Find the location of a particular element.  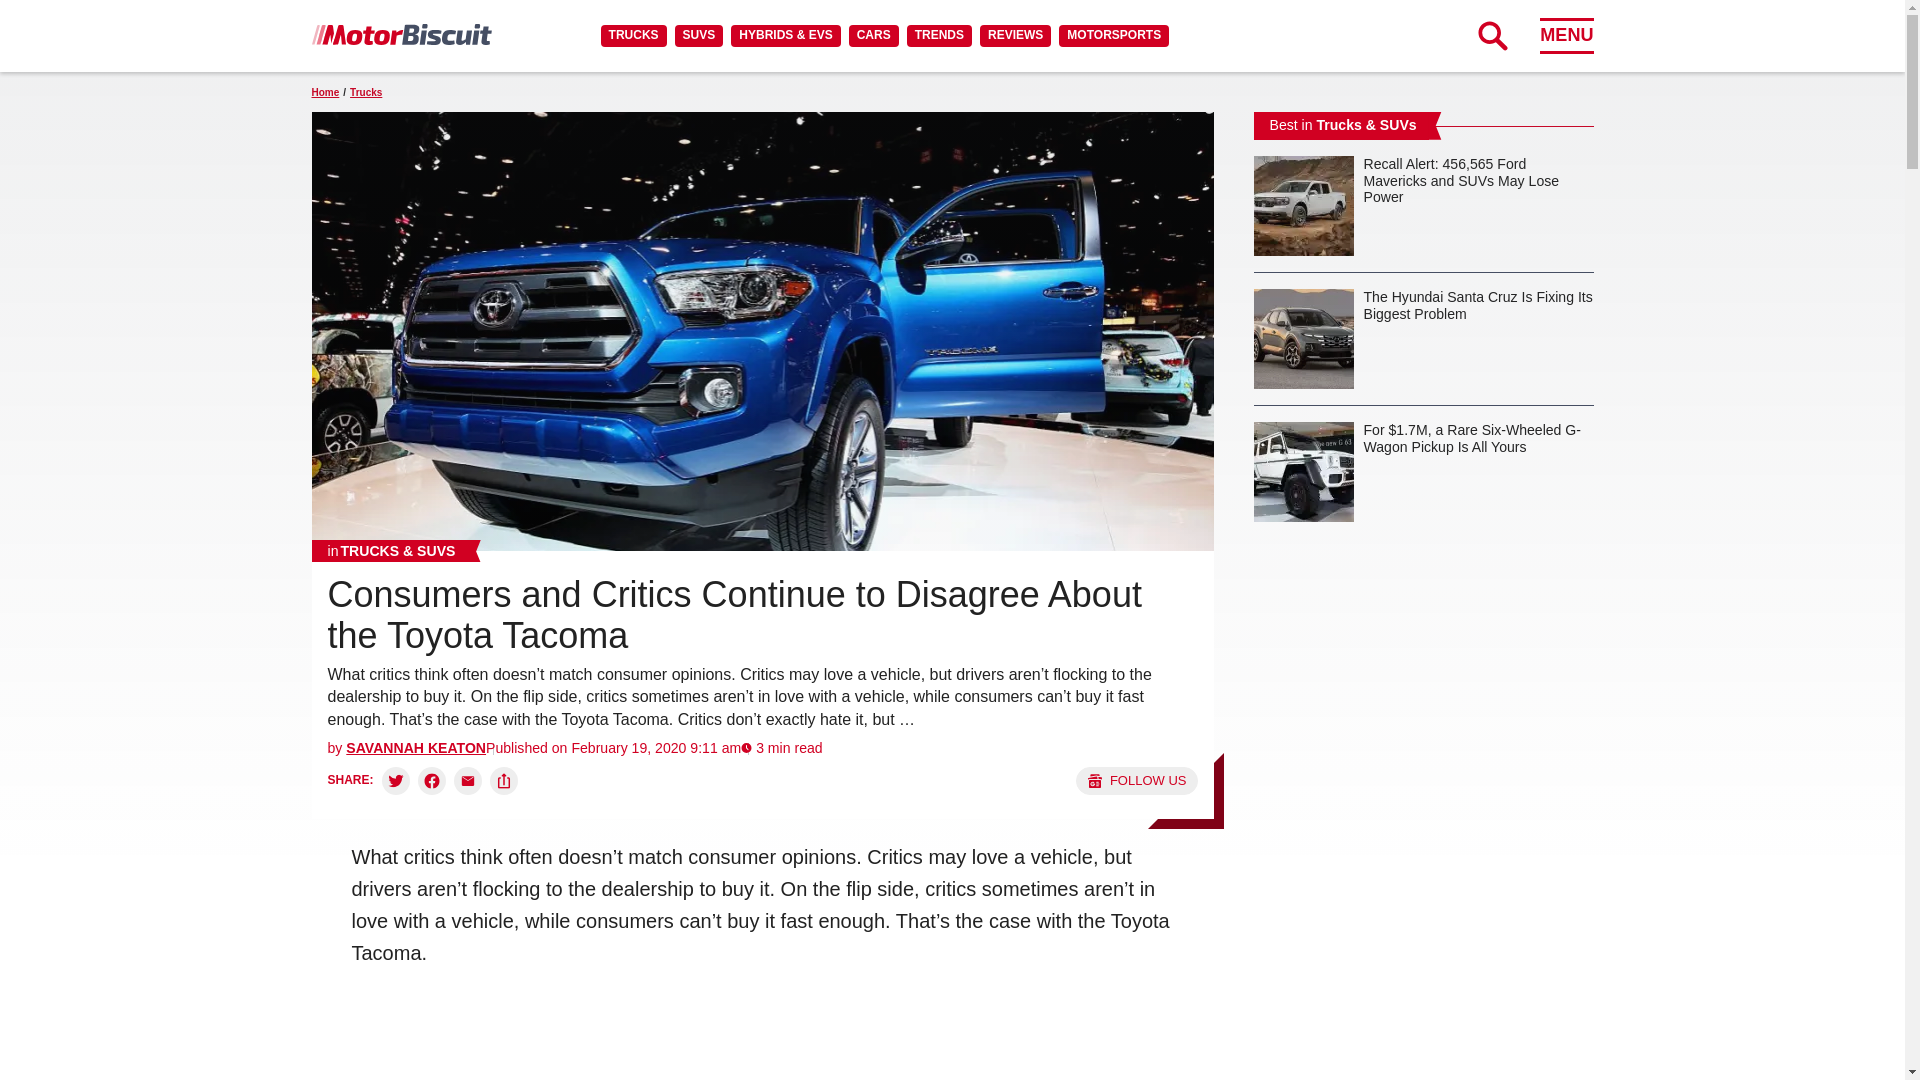

CARS is located at coordinates (873, 35).